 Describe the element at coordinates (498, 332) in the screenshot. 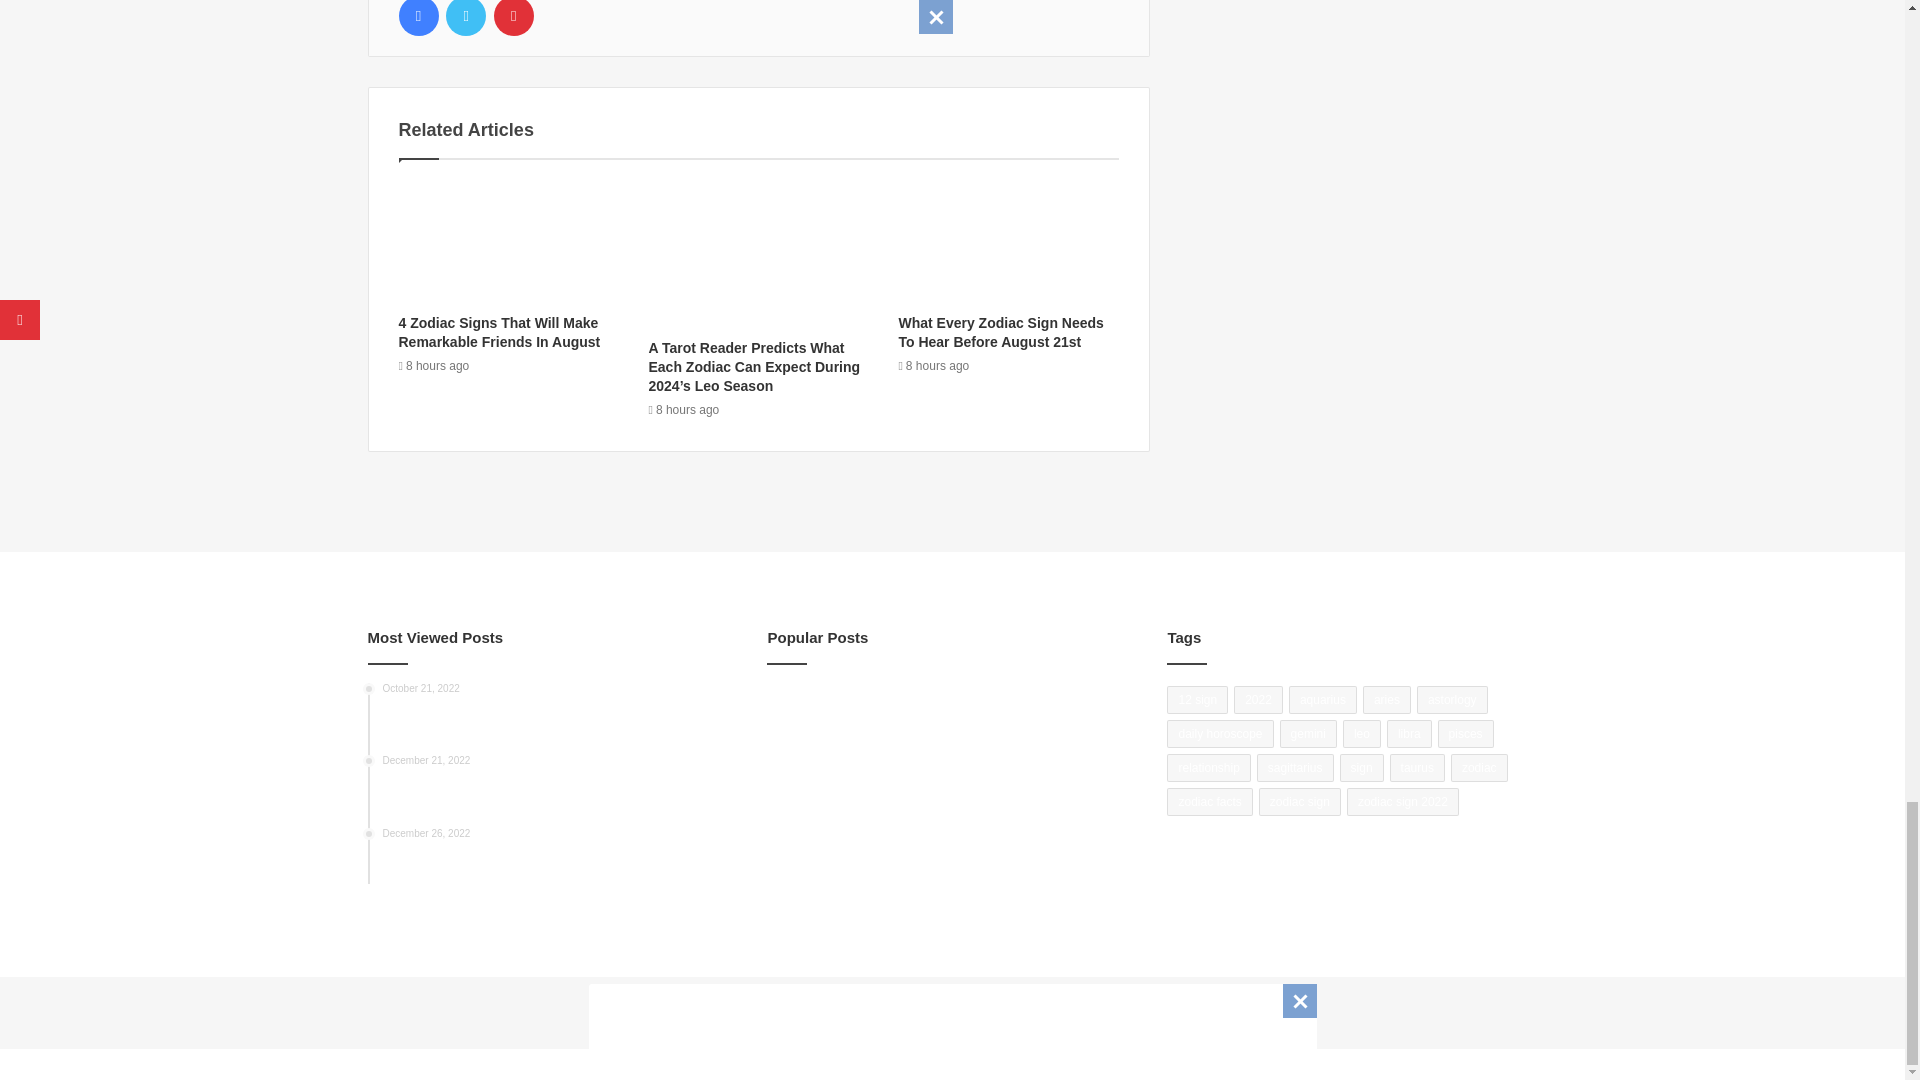

I see `4 Zodiac Signs That Will Make Remarkable Friends In August` at that location.